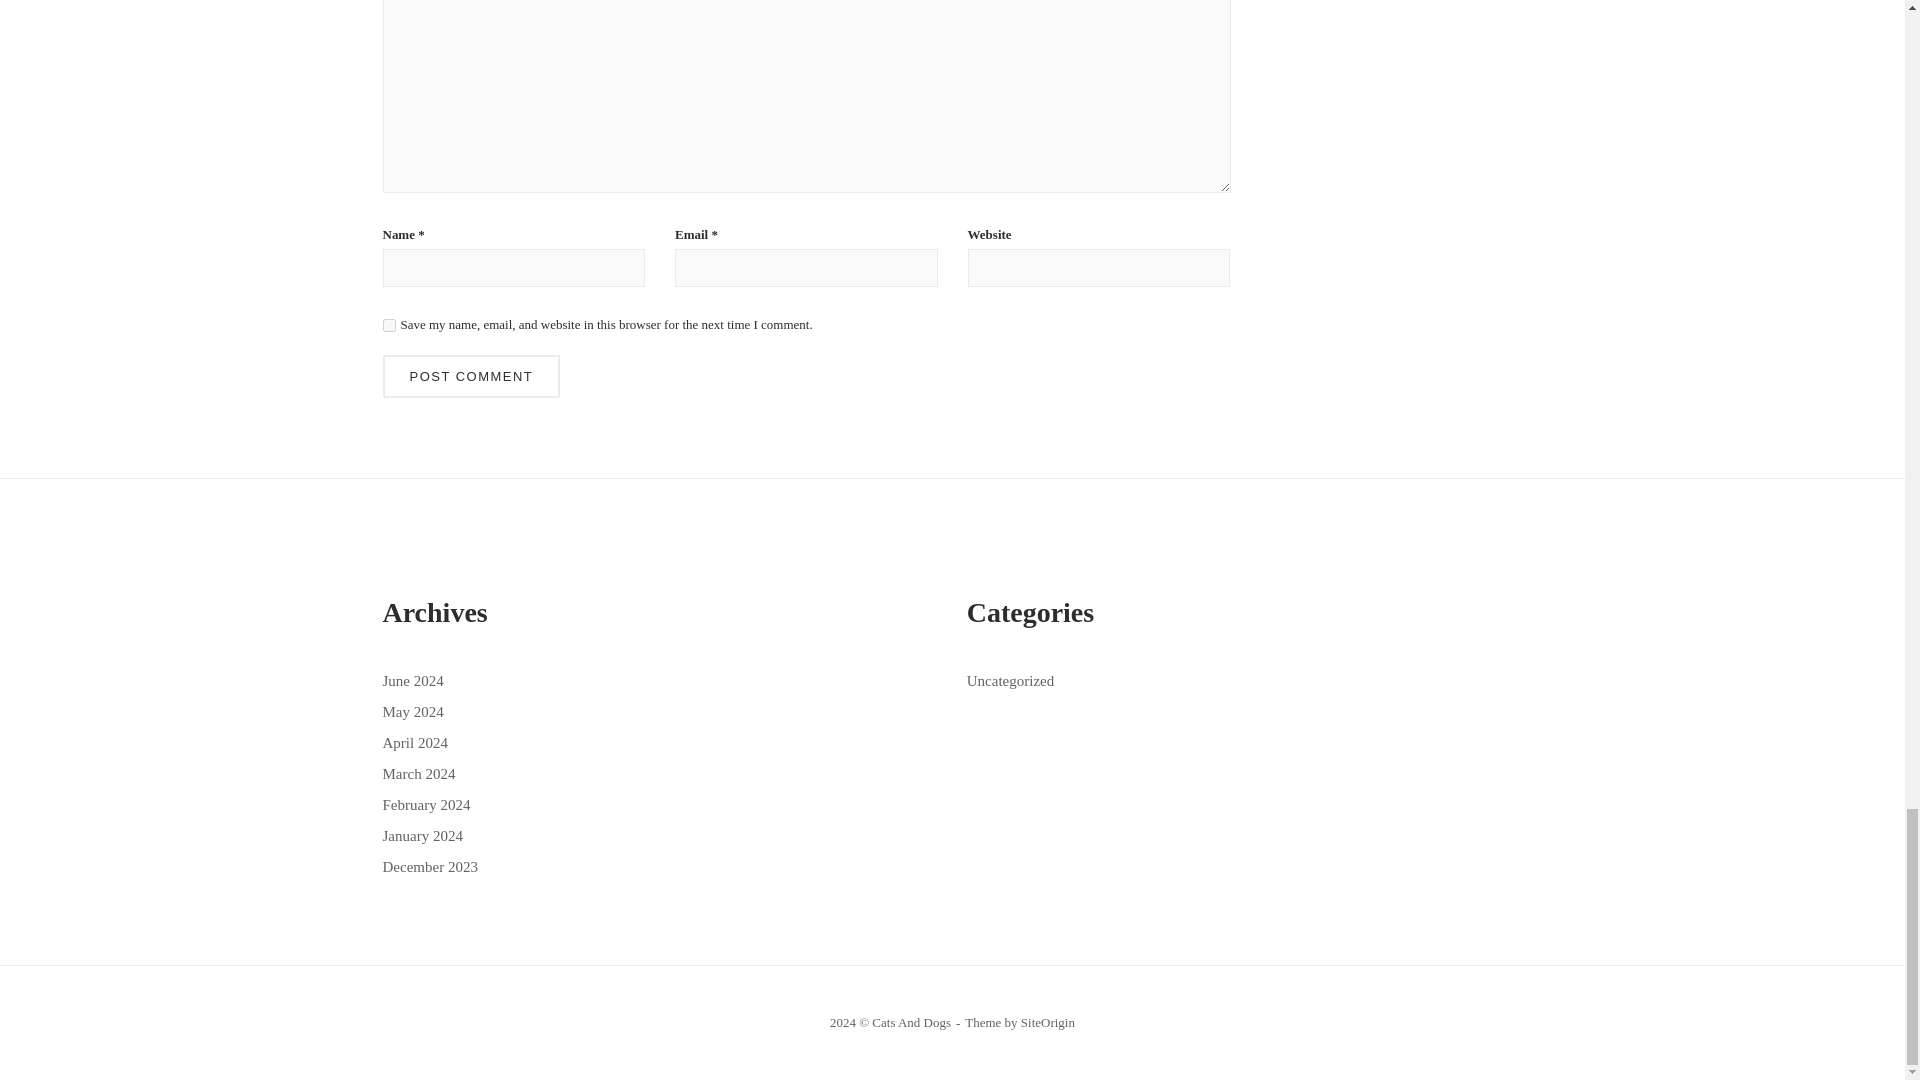  I want to click on June 2024, so click(412, 680).